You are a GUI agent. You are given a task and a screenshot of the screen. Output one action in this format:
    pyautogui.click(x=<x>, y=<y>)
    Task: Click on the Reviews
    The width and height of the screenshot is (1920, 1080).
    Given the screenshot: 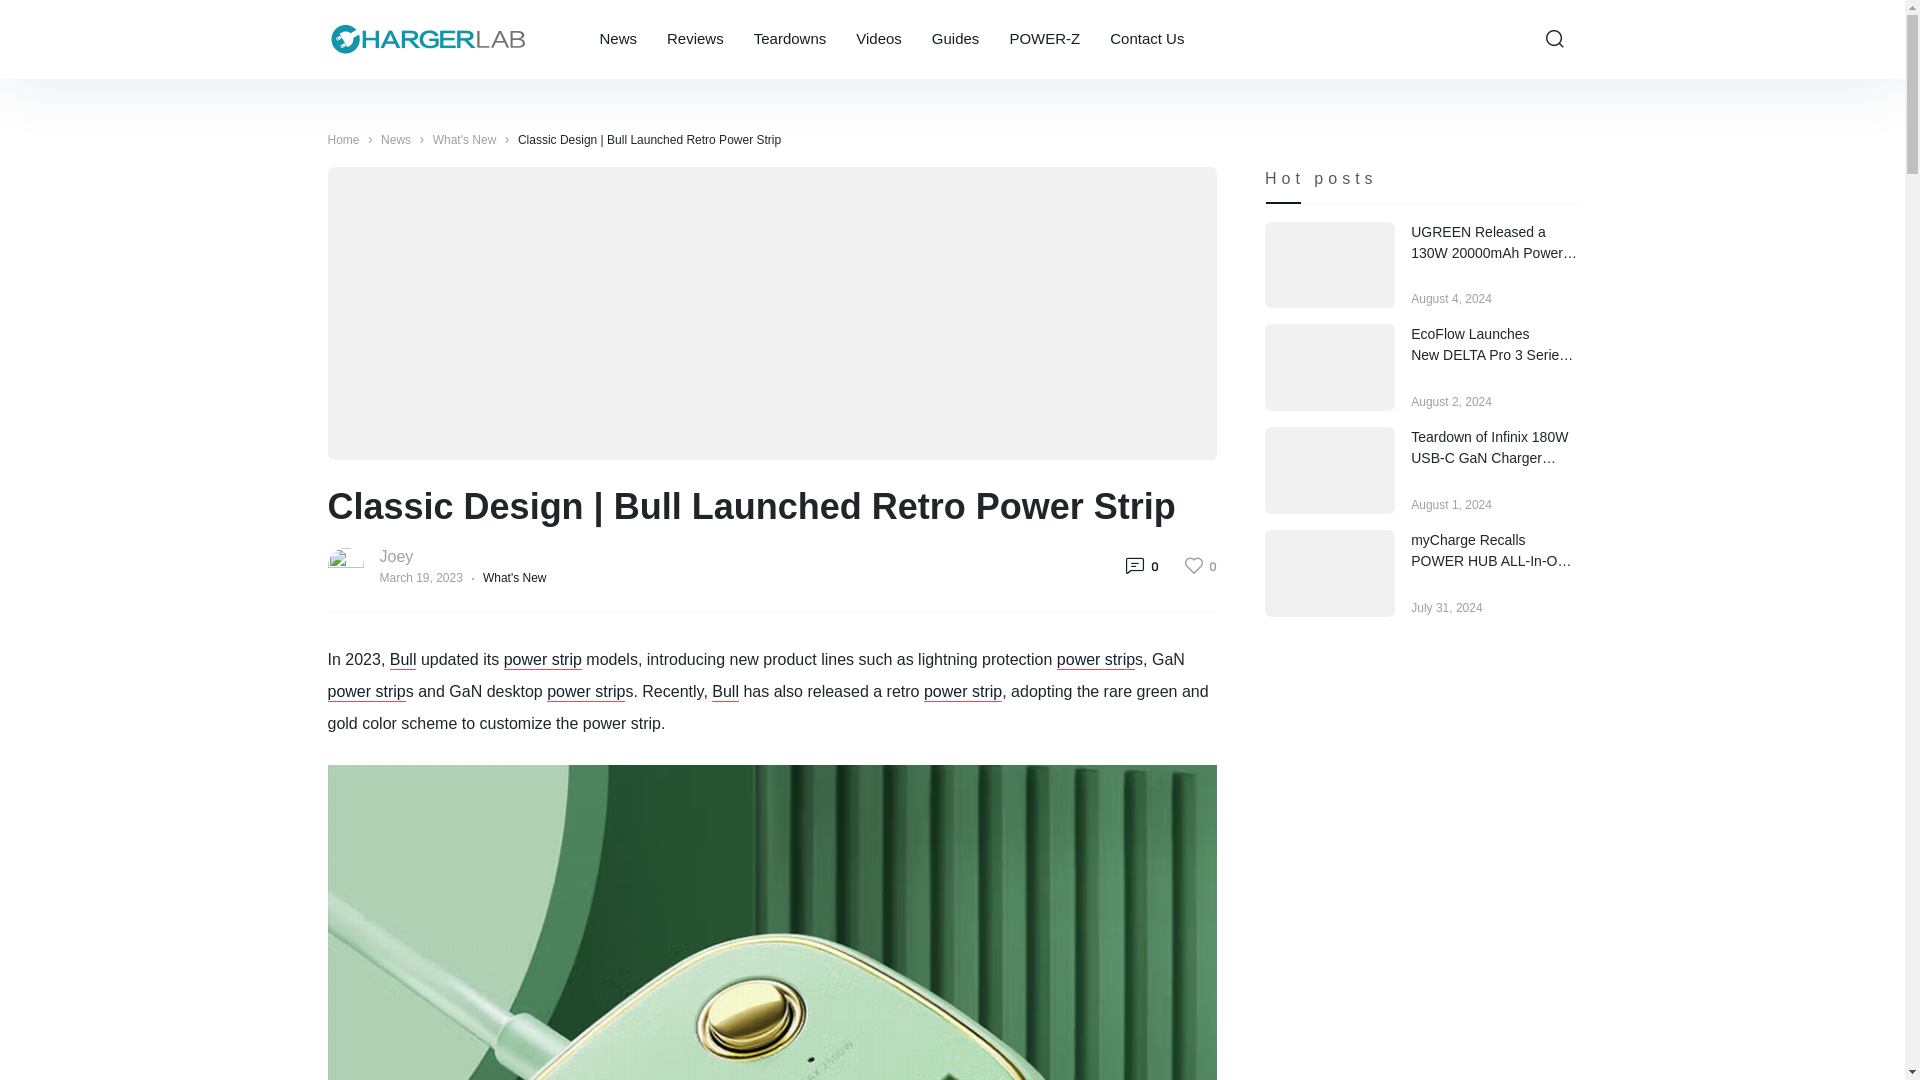 What is the action you would take?
    pyautogui.click(x=793, y=39)
    